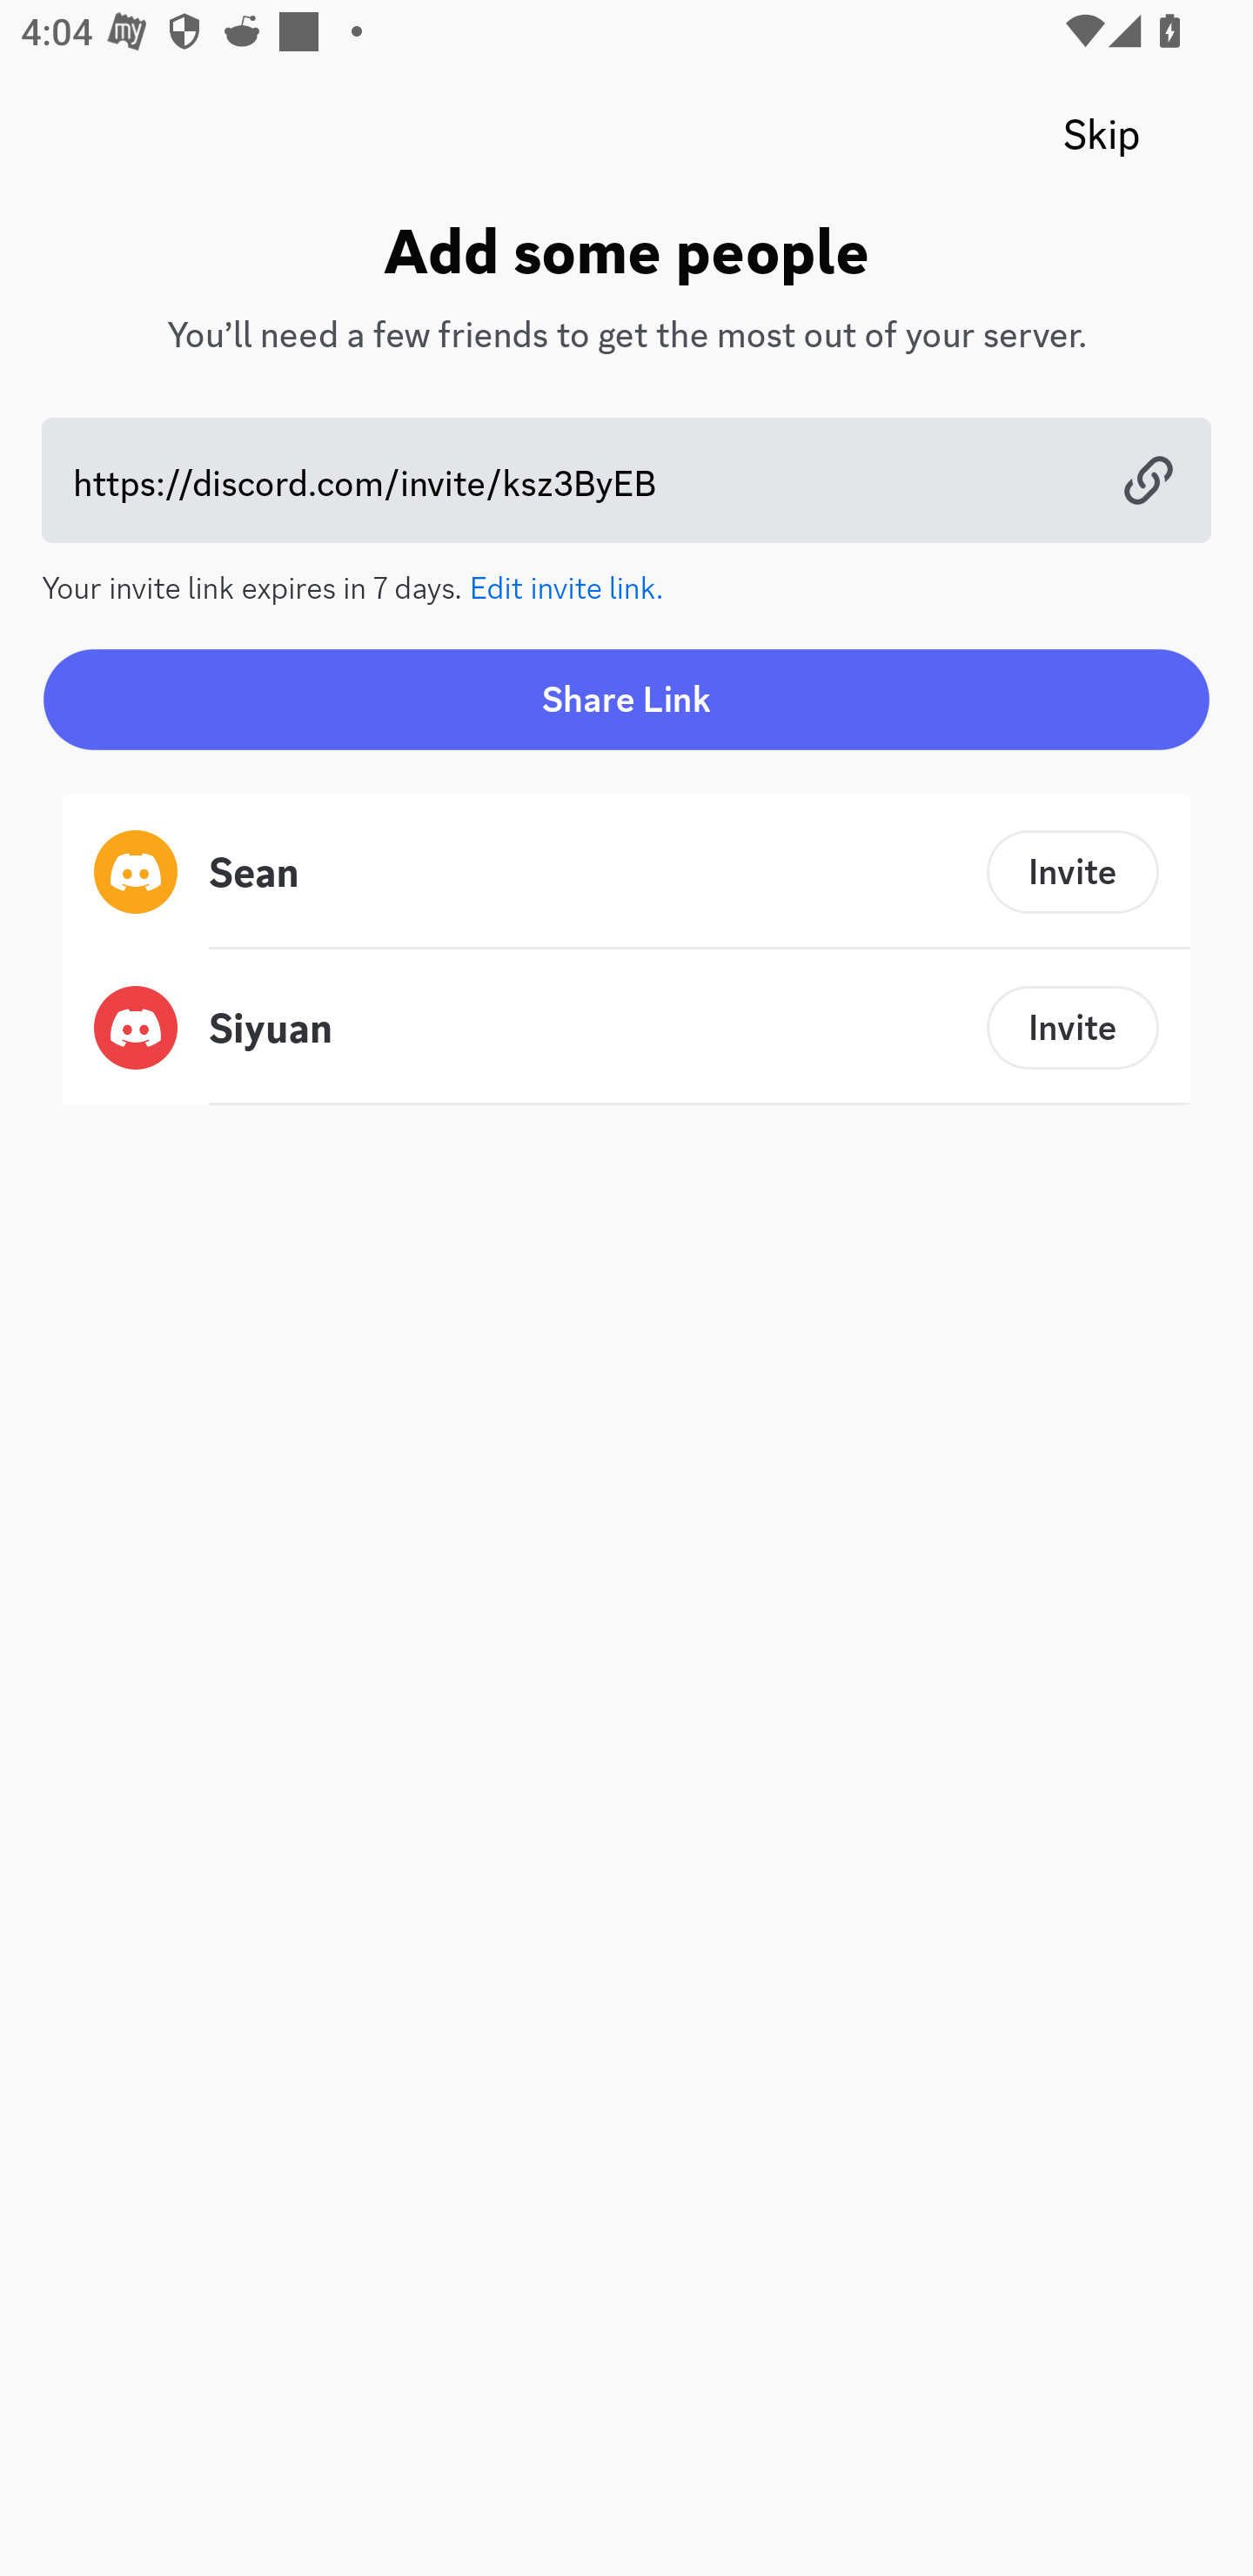 Image resolution: width=1253 pixels, height=2576 pixels. Describe the element at coordinates (626, 872) in the screenshot. I see `Sean Sean Invite Invite` at that location.